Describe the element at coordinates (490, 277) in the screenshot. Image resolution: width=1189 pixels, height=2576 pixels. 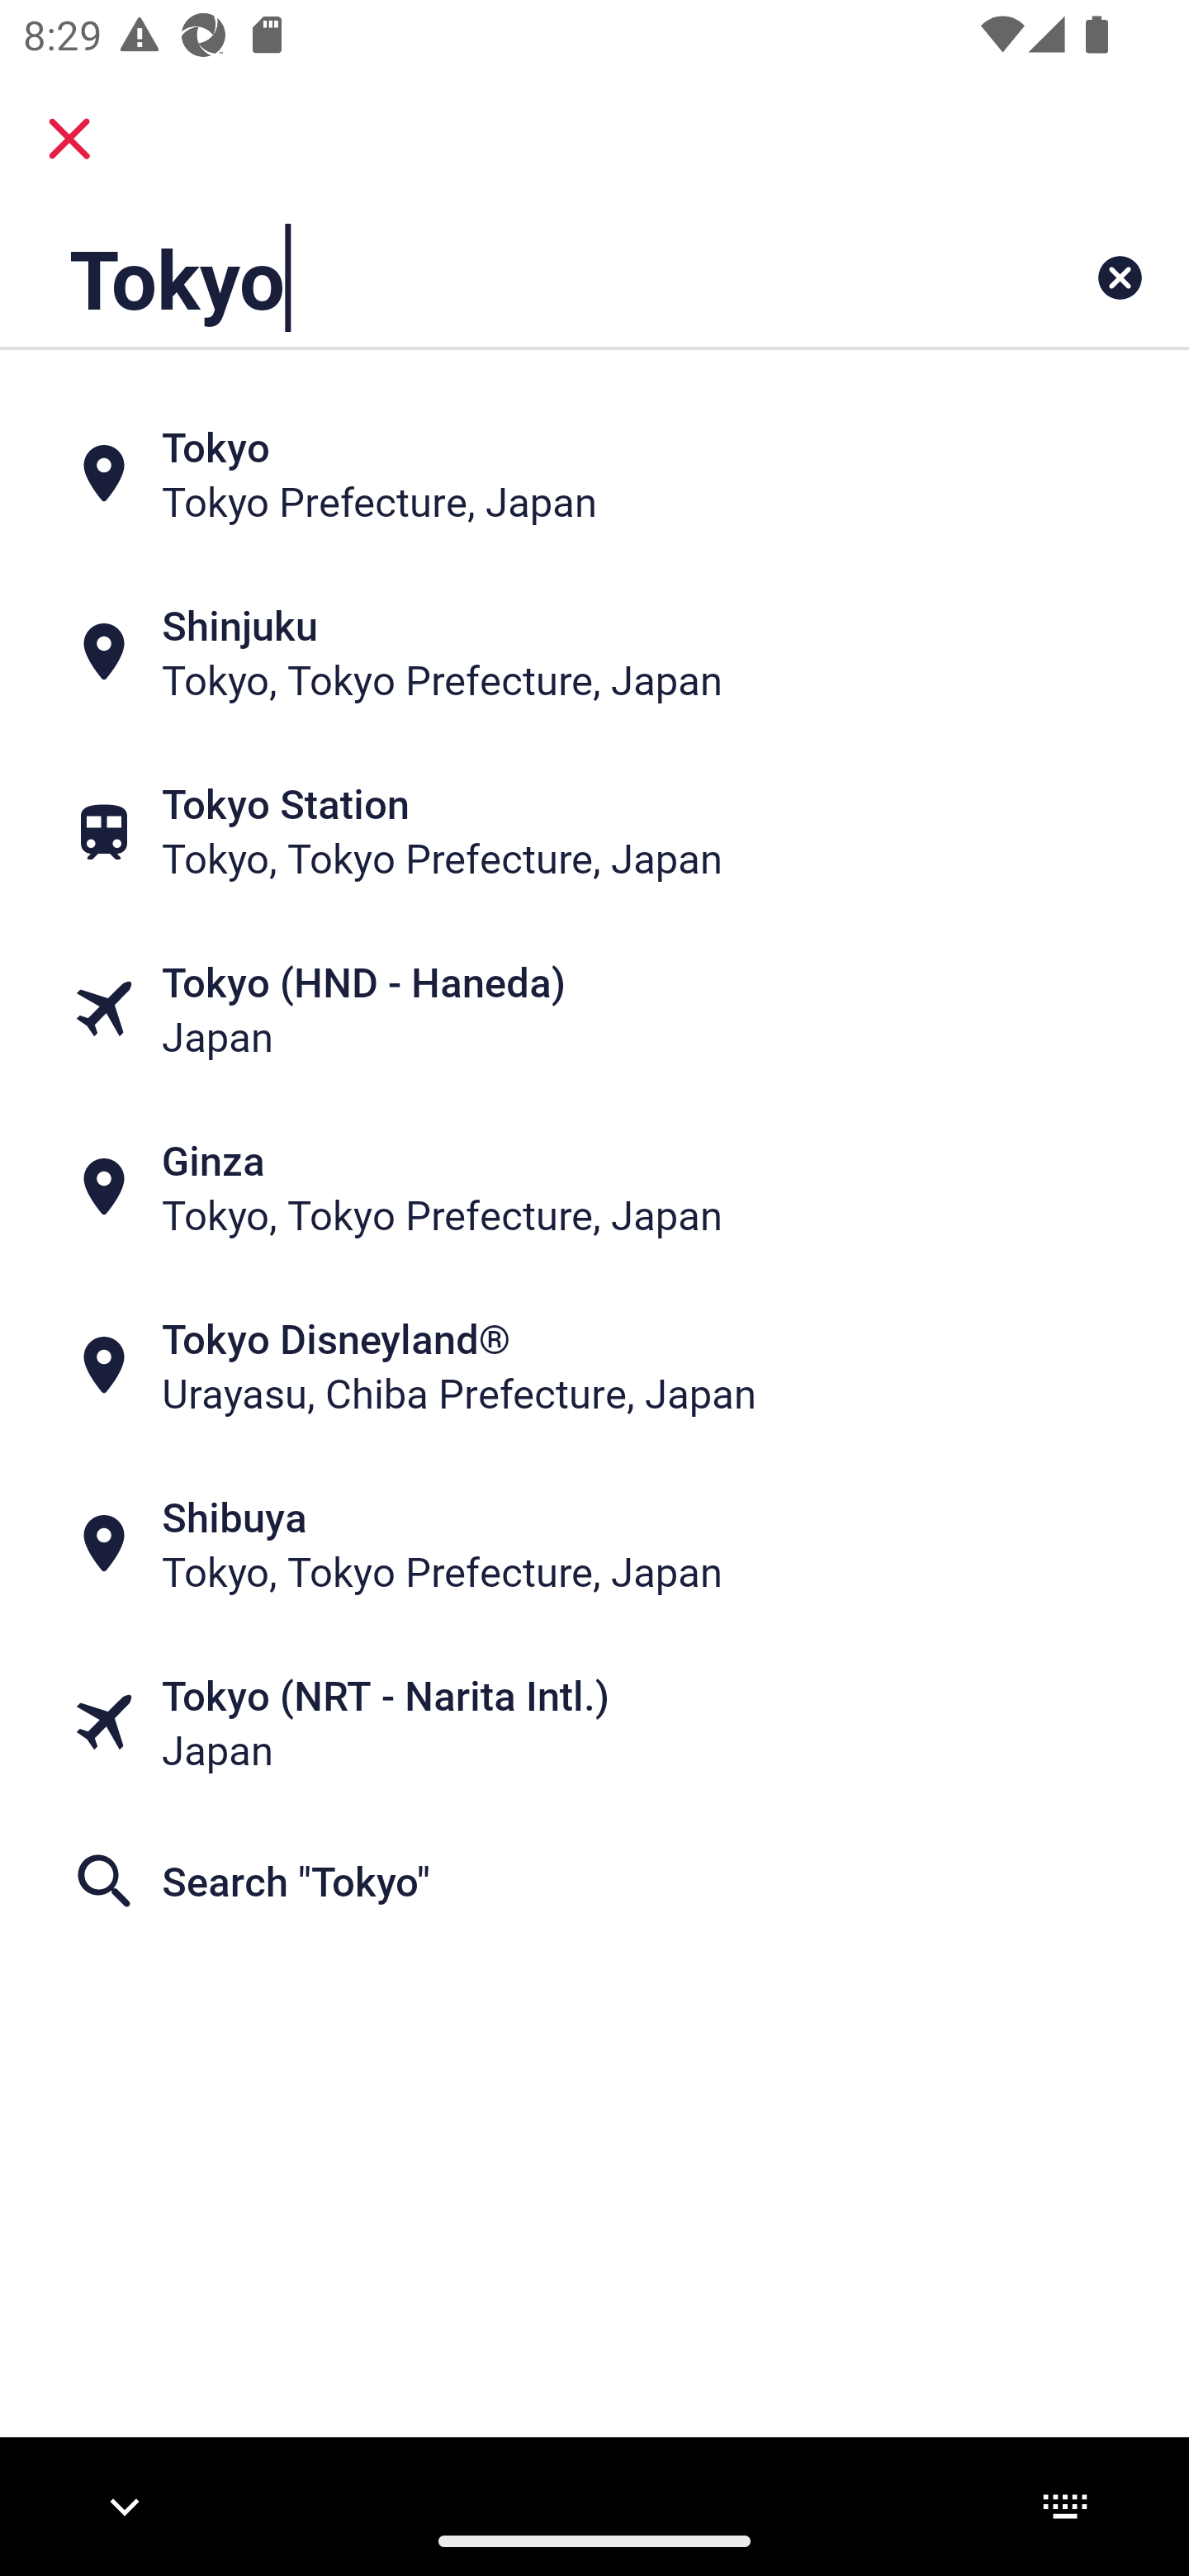
I see `Tokyo` at that location.